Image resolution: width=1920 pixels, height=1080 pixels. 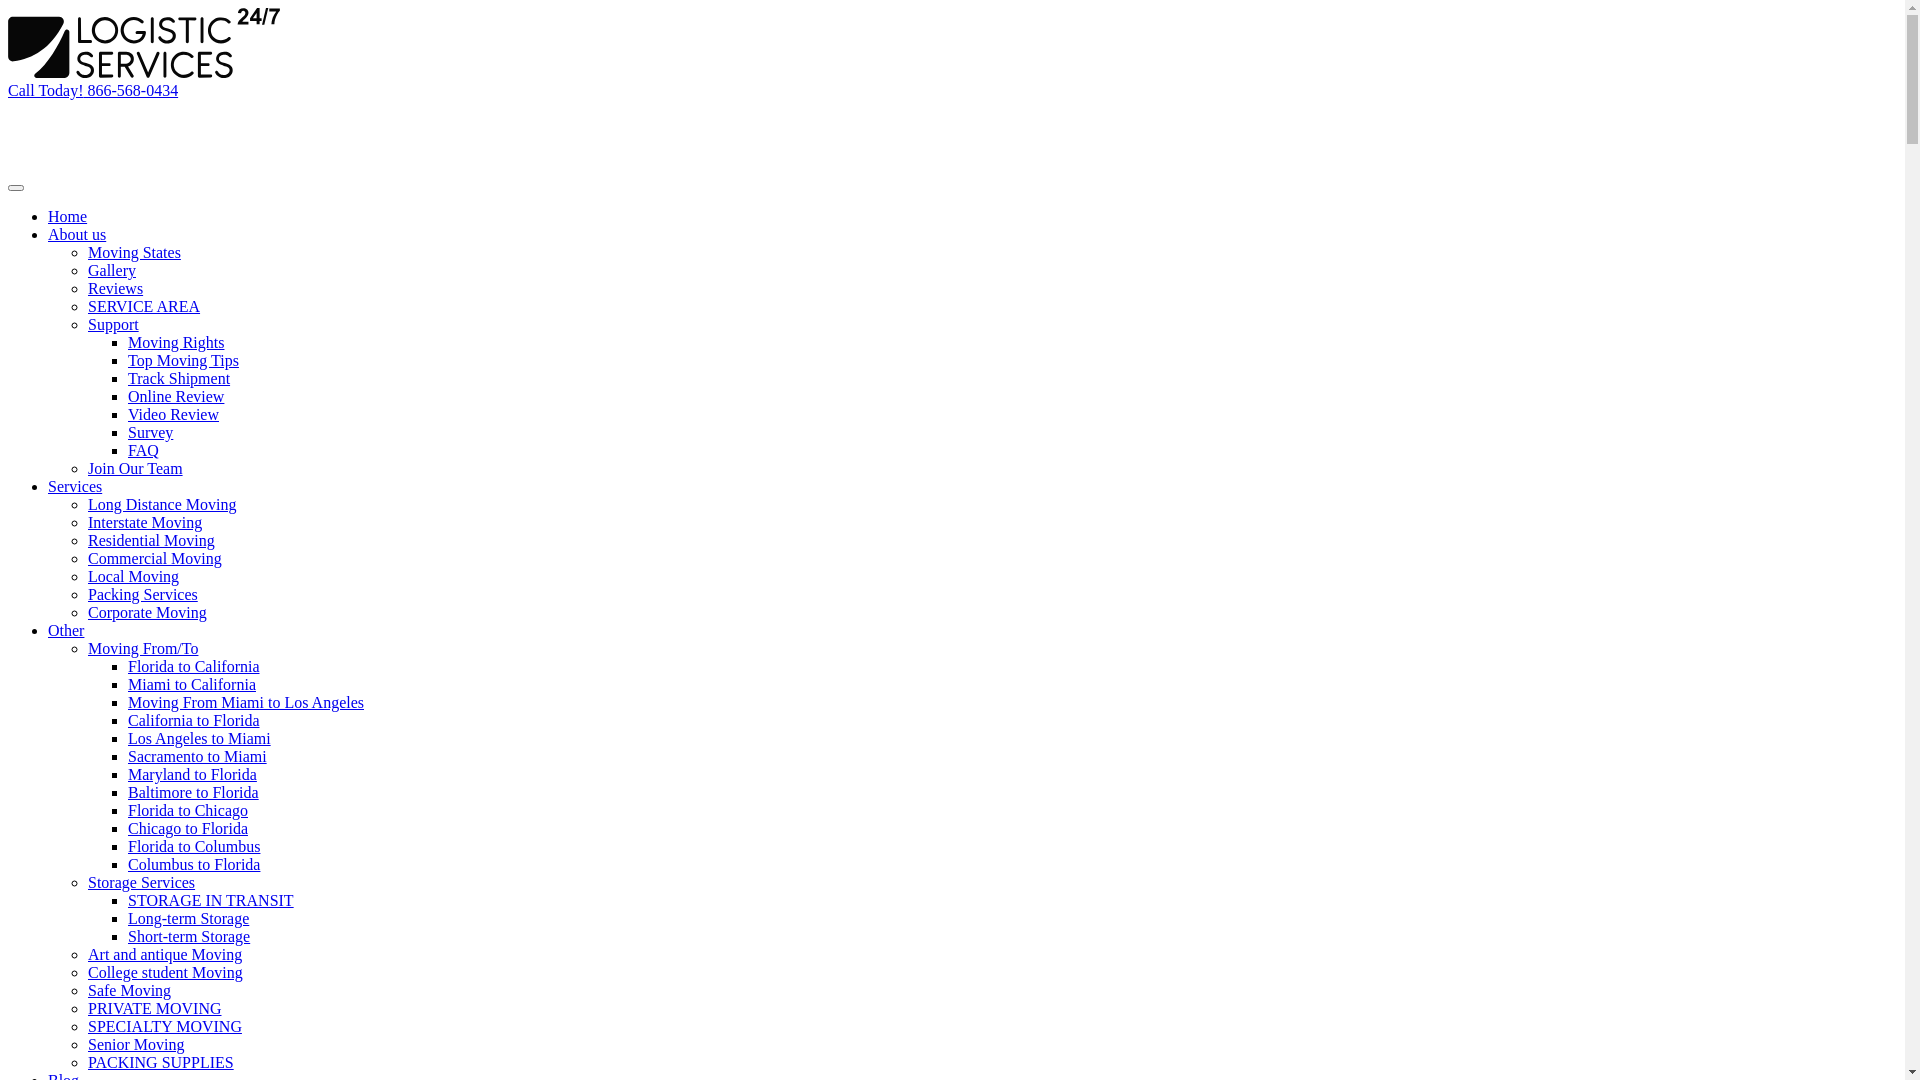 I want to click on Support, so click(x=114, y=324).